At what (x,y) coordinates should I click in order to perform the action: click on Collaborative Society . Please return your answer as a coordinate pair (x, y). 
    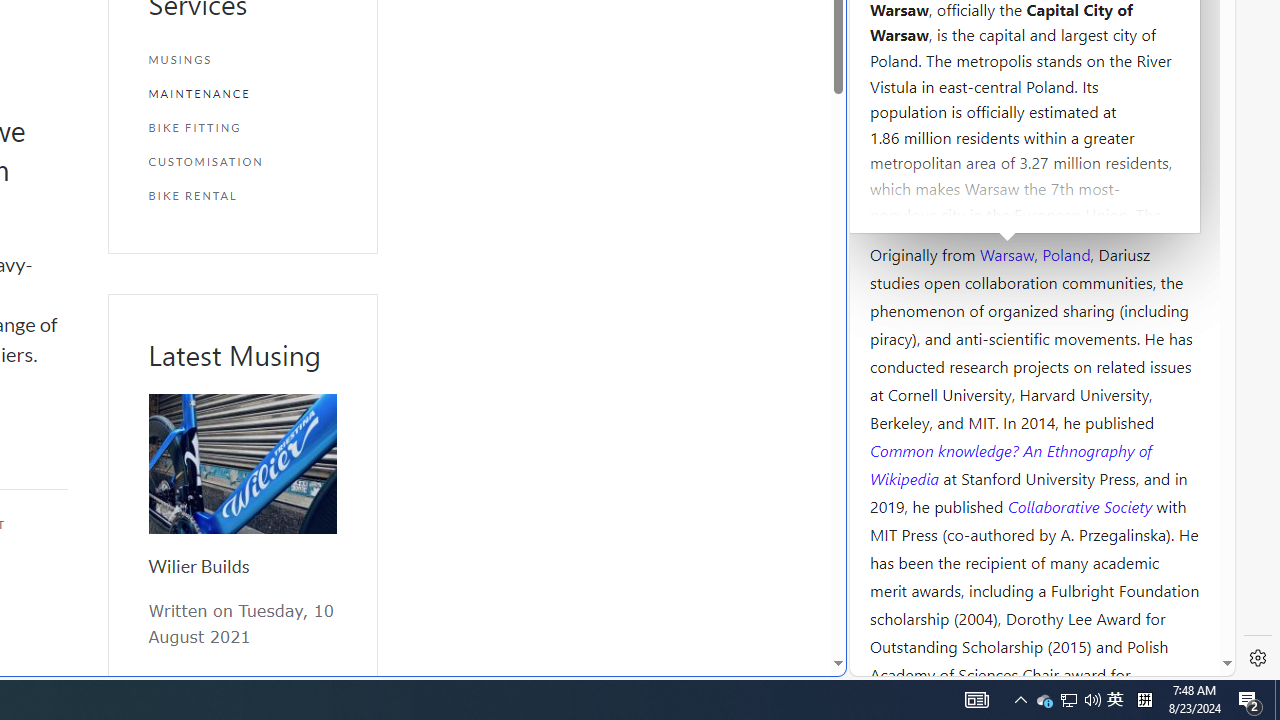
    Looking at the image, I should click on (1082, 505).